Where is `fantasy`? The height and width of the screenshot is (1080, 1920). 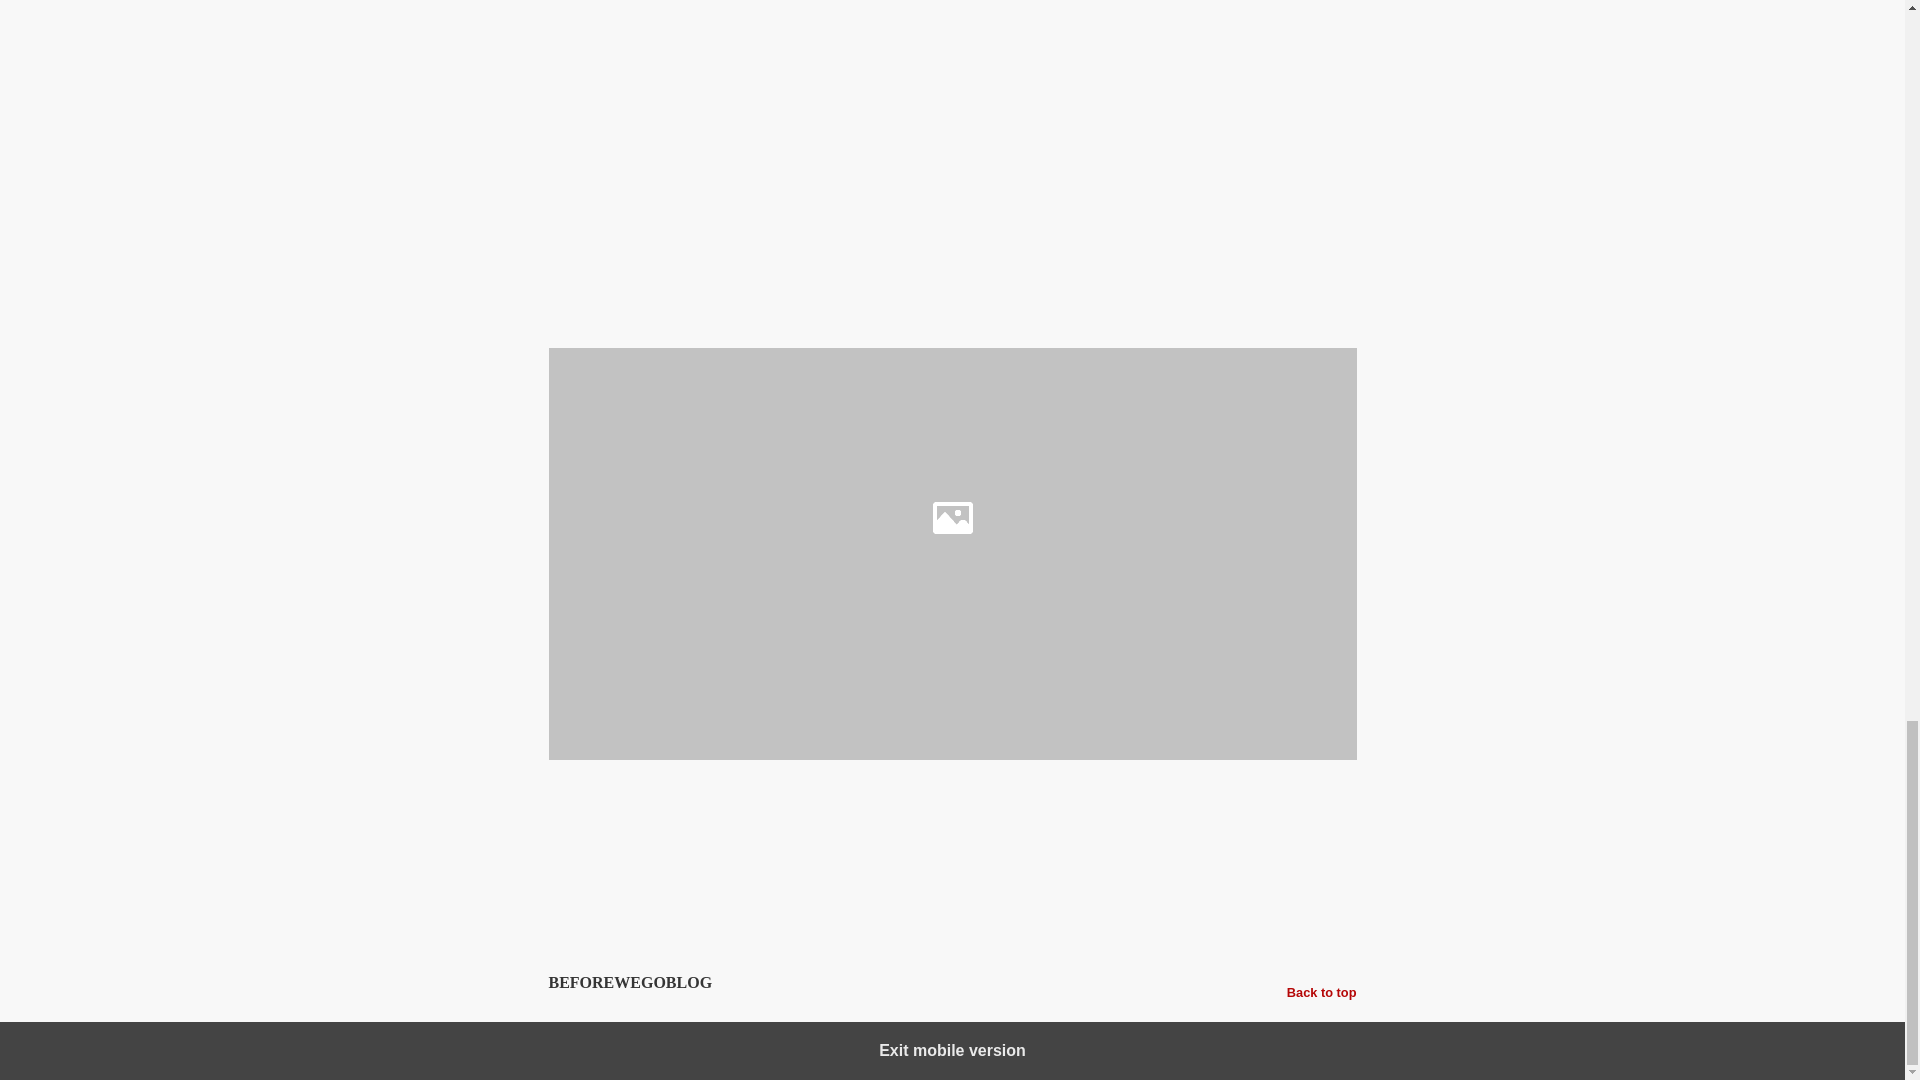
fantasy is located at coordinates (763, 799).